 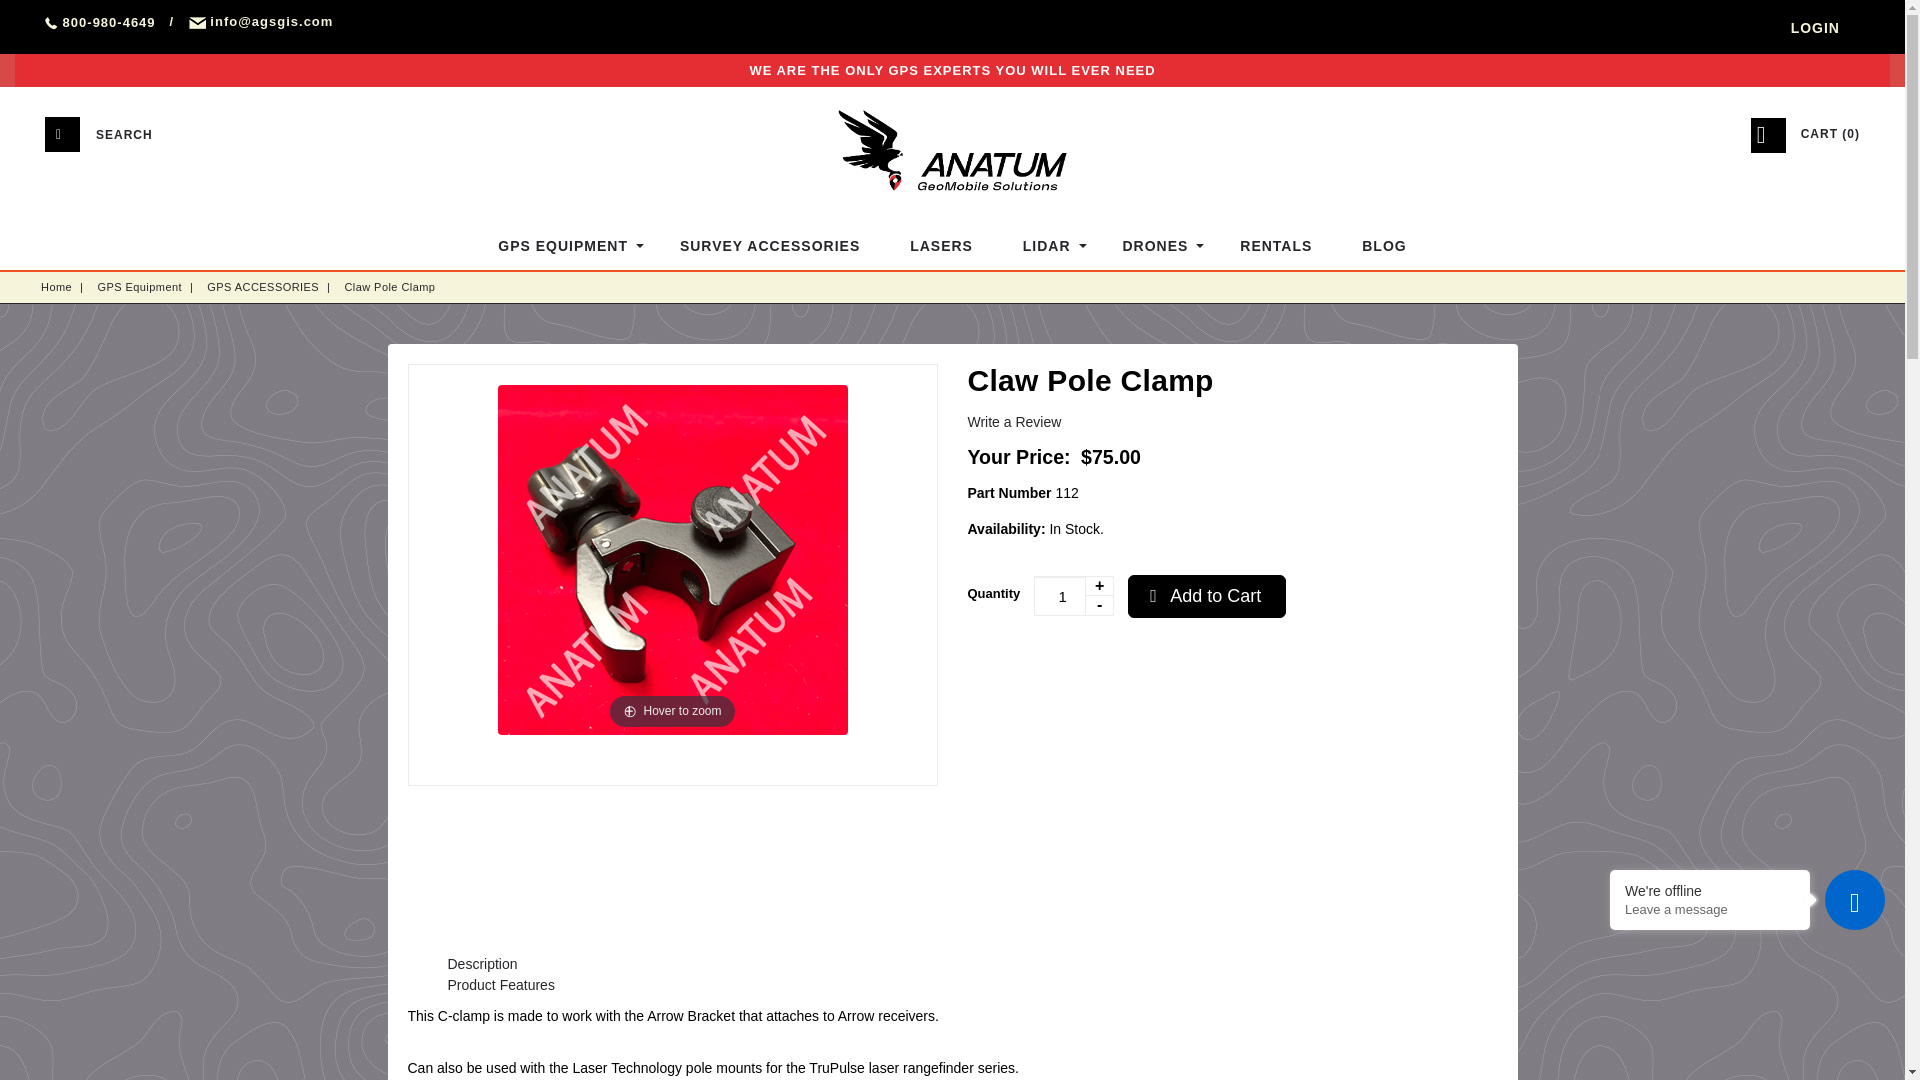 What do you see at coordinates (140, 286) in the screenshot?
I see `GPS Equipment` at bounding box center [140, 286].